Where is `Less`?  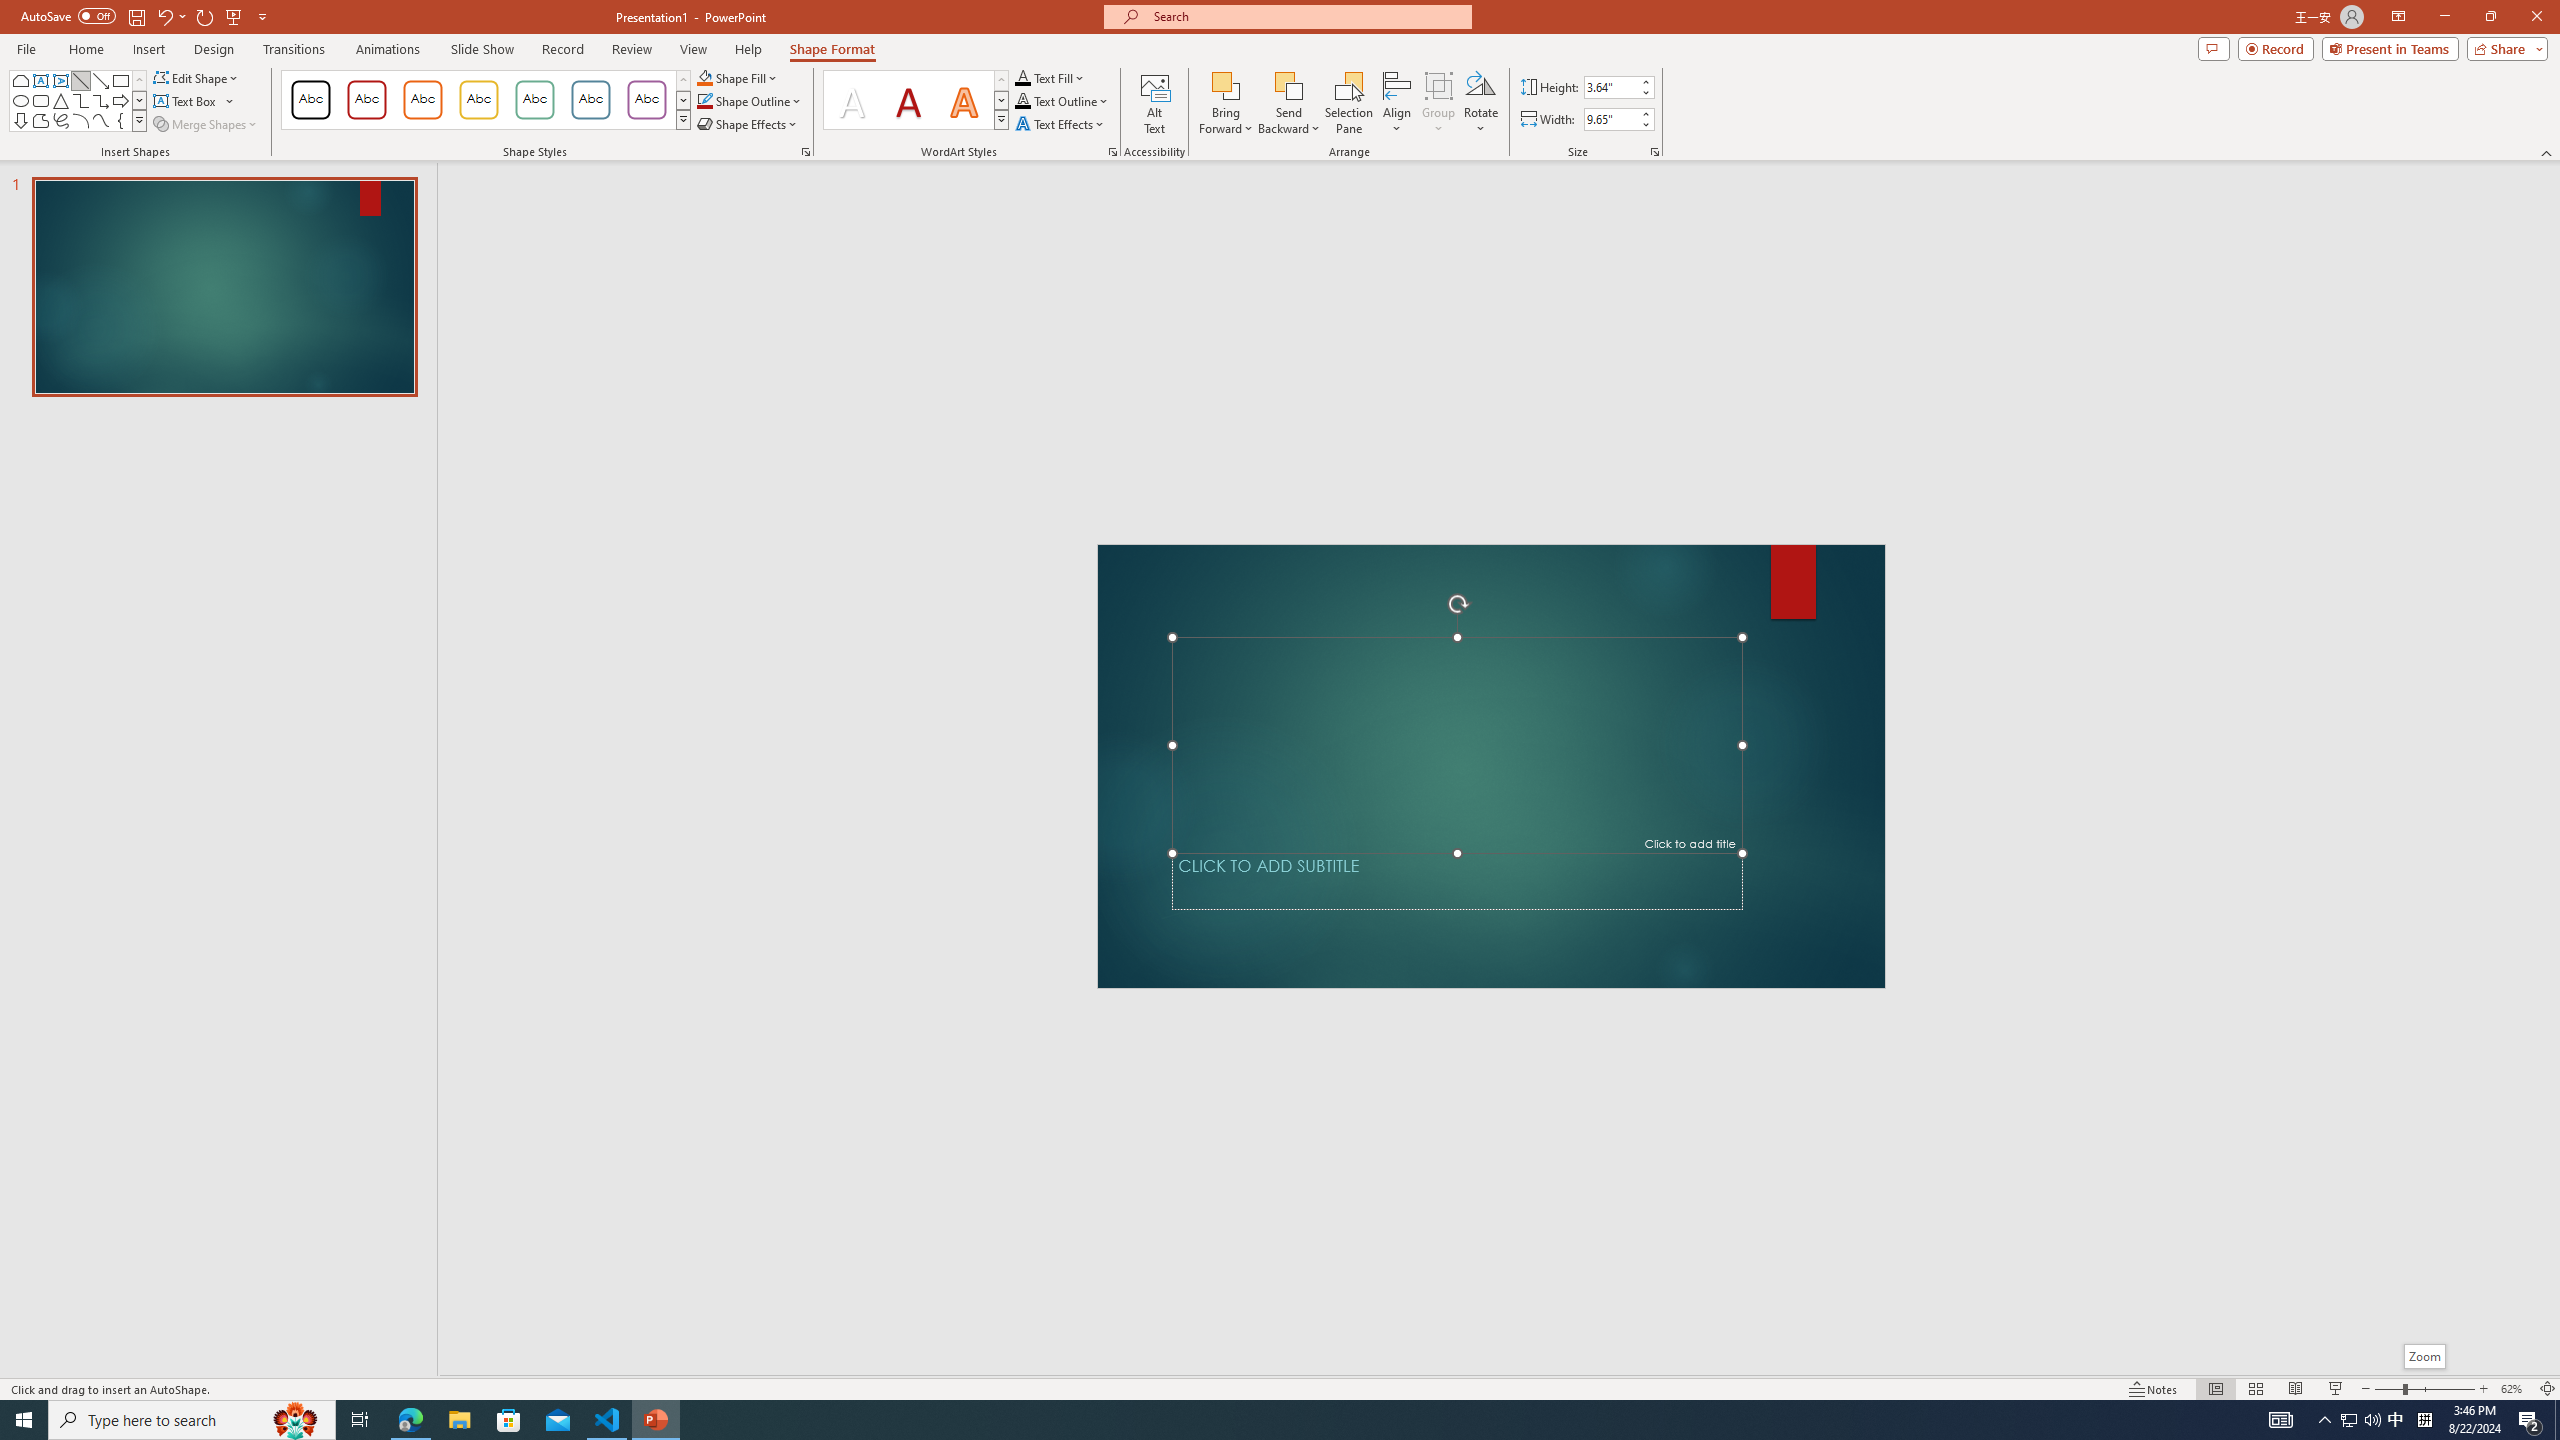 Less is located at coordinates (1644, 124).